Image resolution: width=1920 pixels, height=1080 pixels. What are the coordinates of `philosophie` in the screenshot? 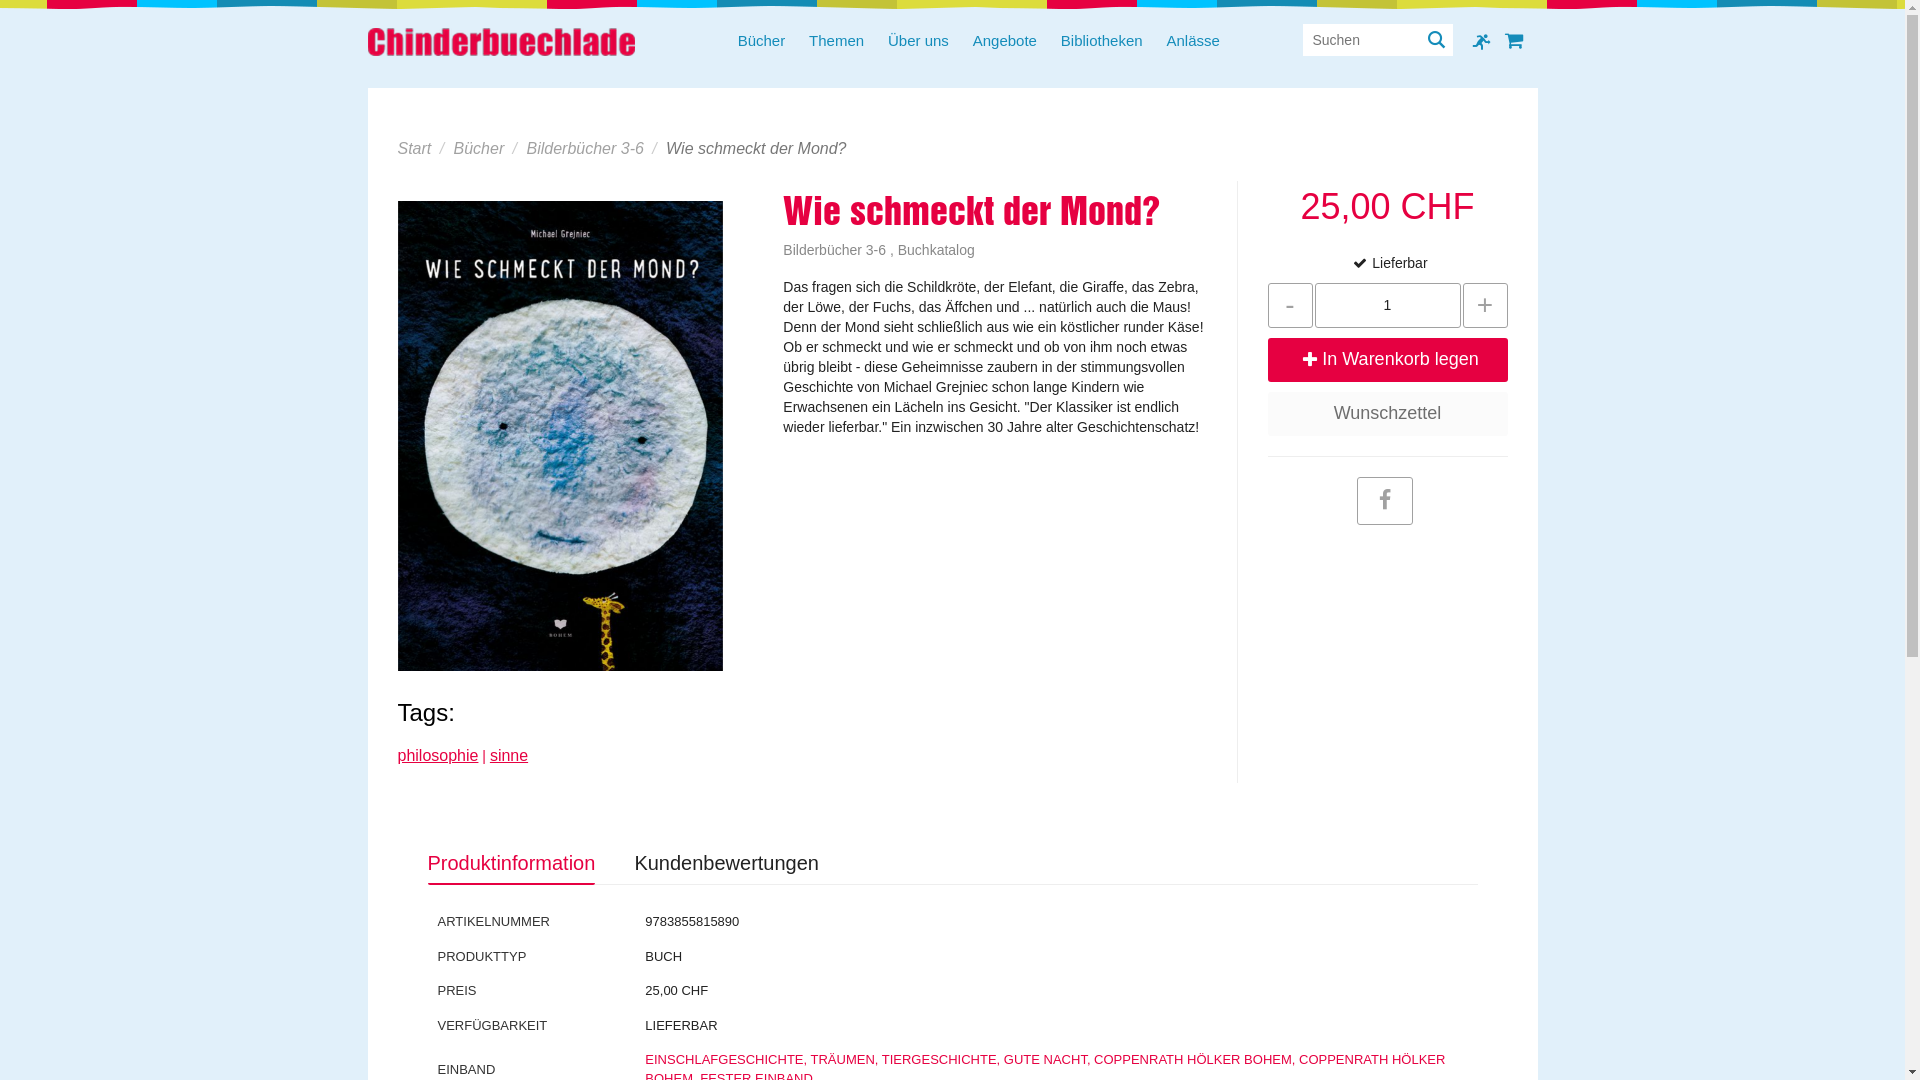 It's located at (438, 756).